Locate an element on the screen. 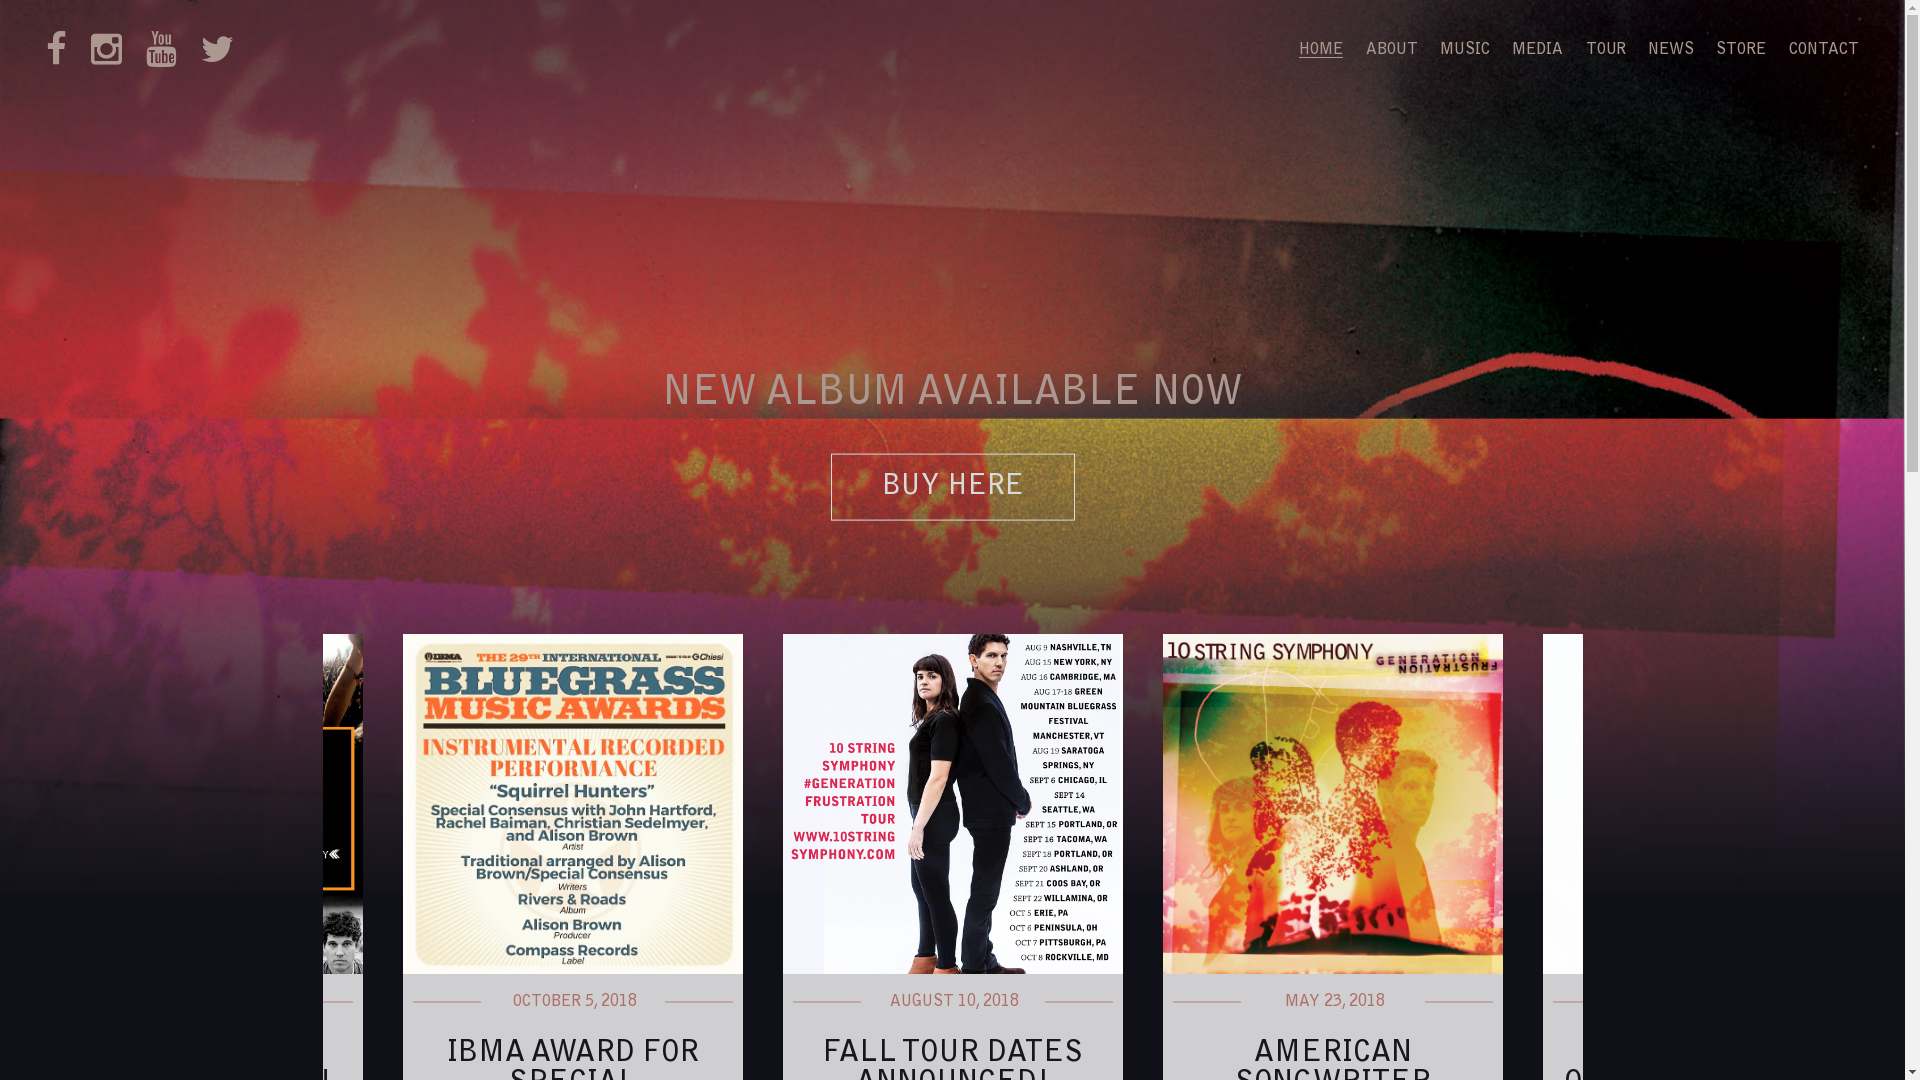  BUY HERE is located at coordinates (952, 488).